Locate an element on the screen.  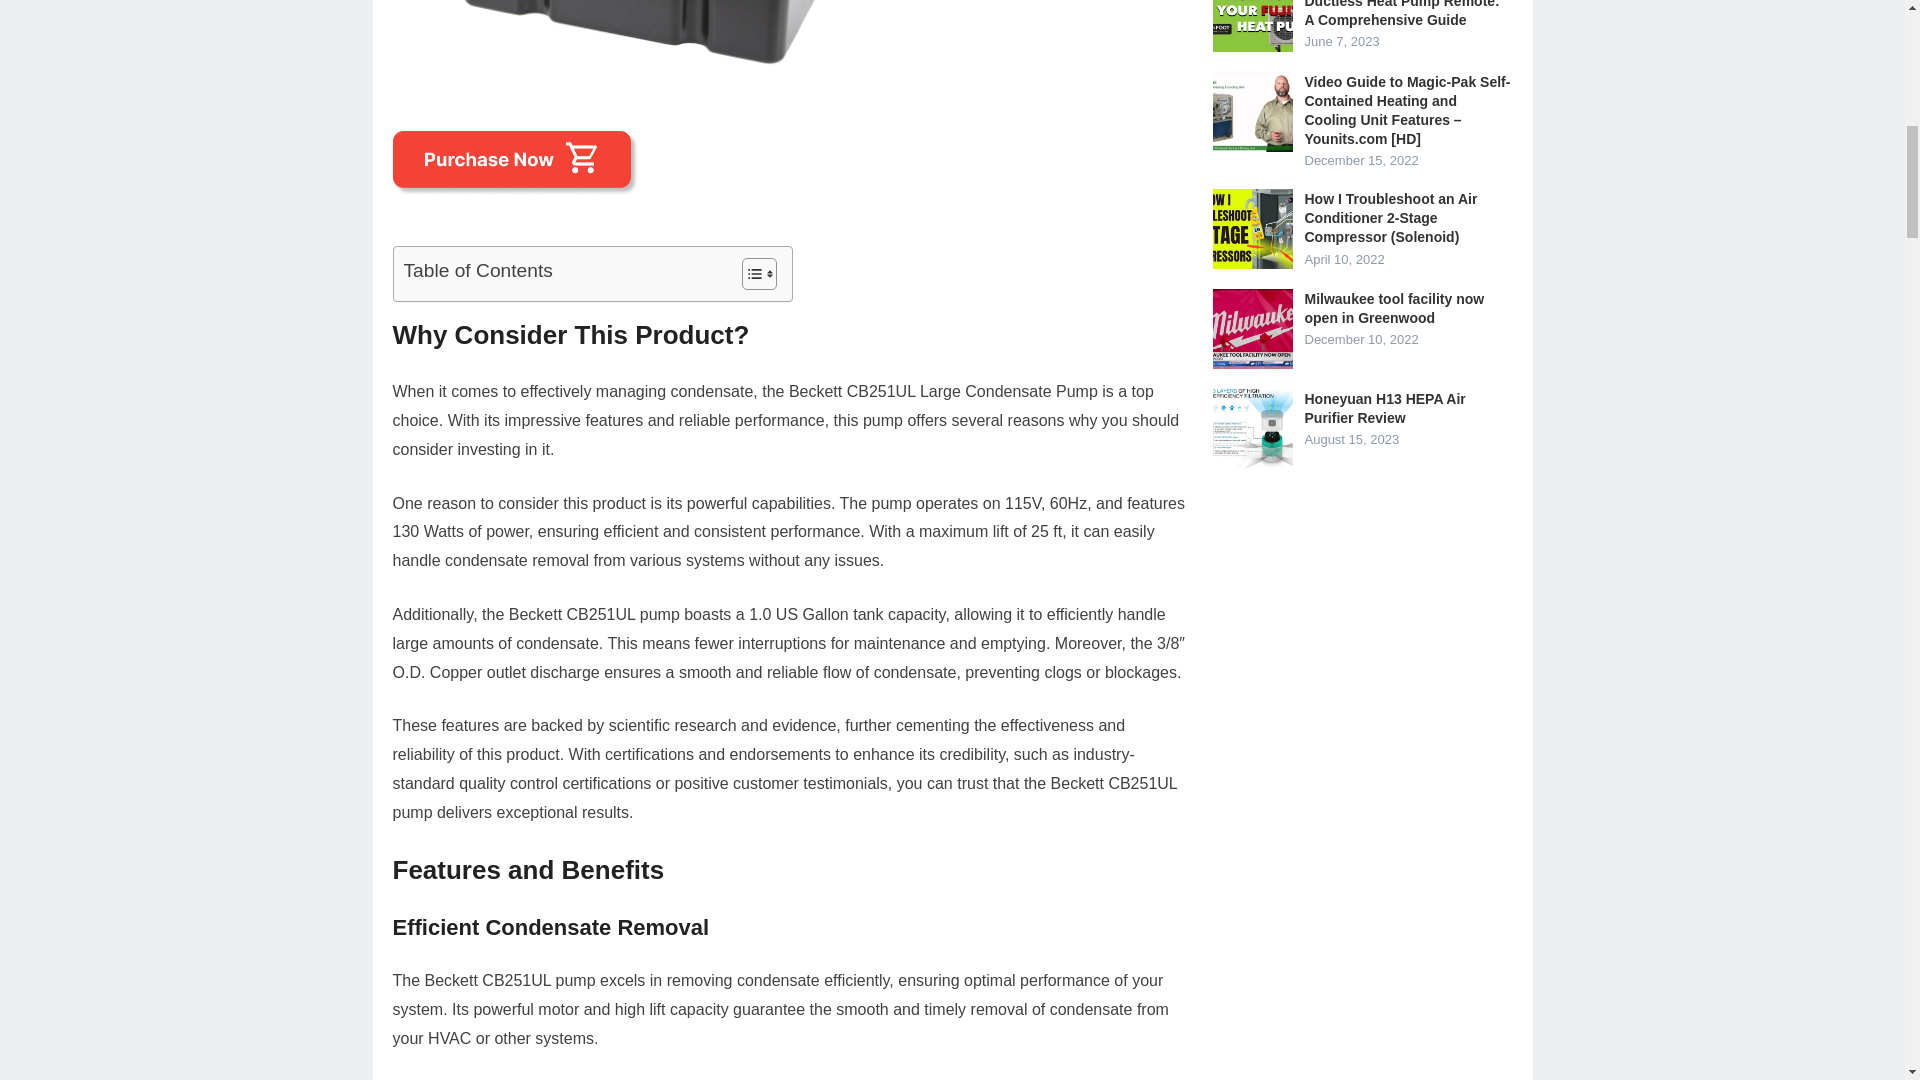
Beckett CB251UL Large Condensate Pump, 115V, 25 ft max lift is located at coordinates (642, 75).